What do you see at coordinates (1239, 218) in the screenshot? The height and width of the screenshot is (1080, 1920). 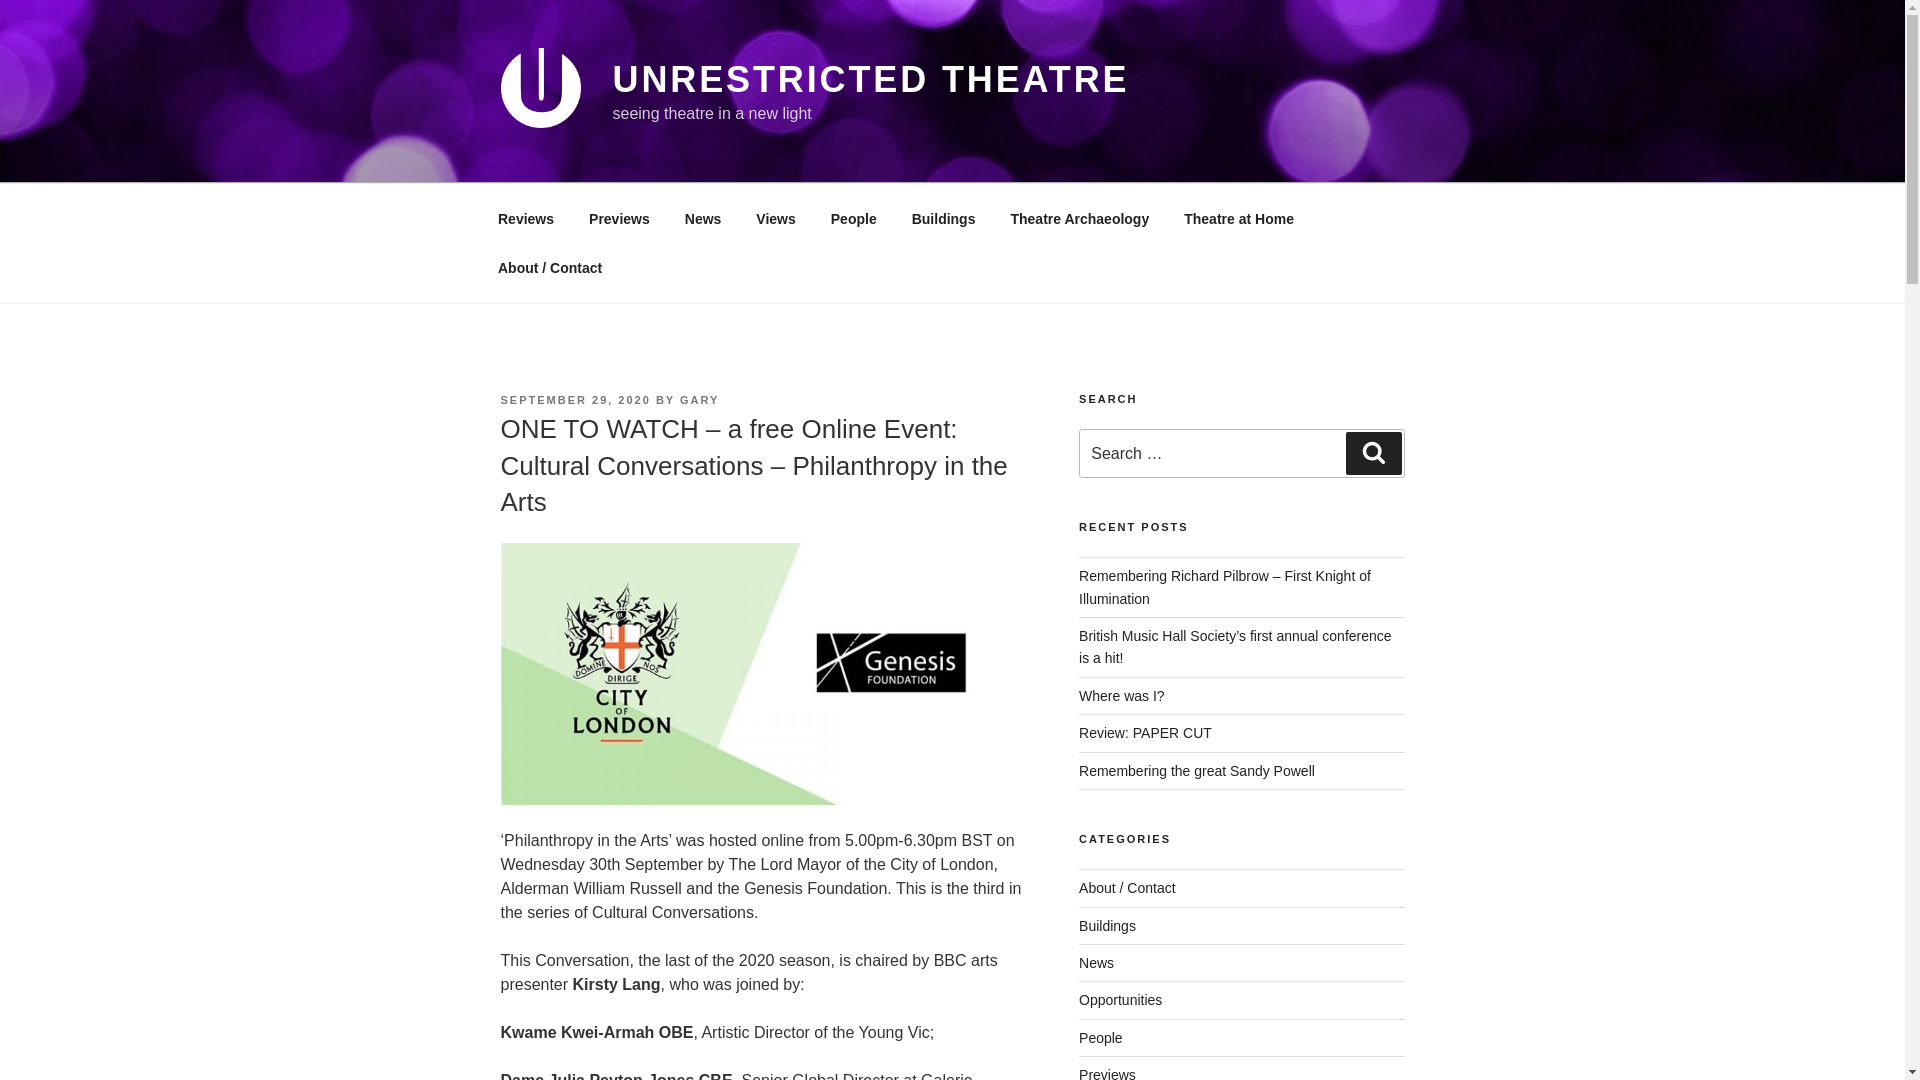 I see `Theatre at Home` at bounding box center [1239, 218].